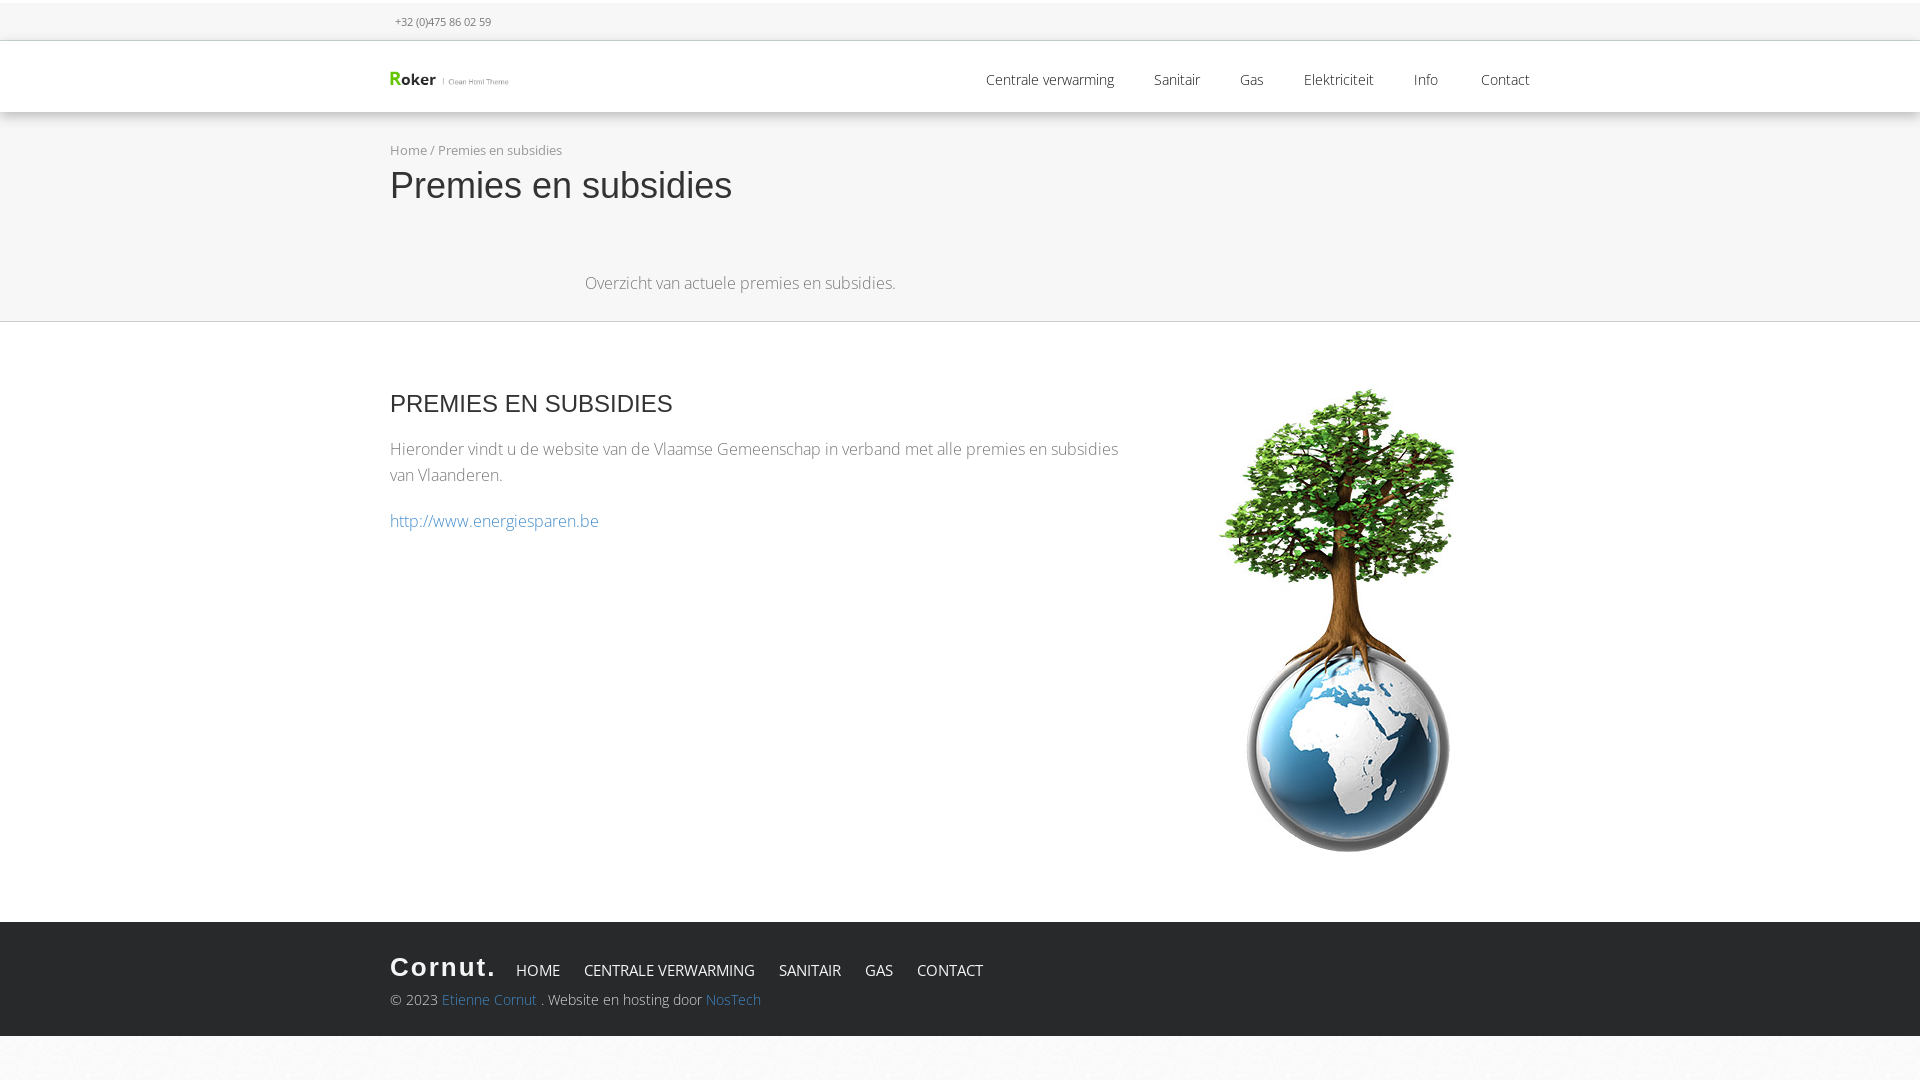 This screenshot has width=1920, height=1080. I want to click on Info, so click(1428, 80).